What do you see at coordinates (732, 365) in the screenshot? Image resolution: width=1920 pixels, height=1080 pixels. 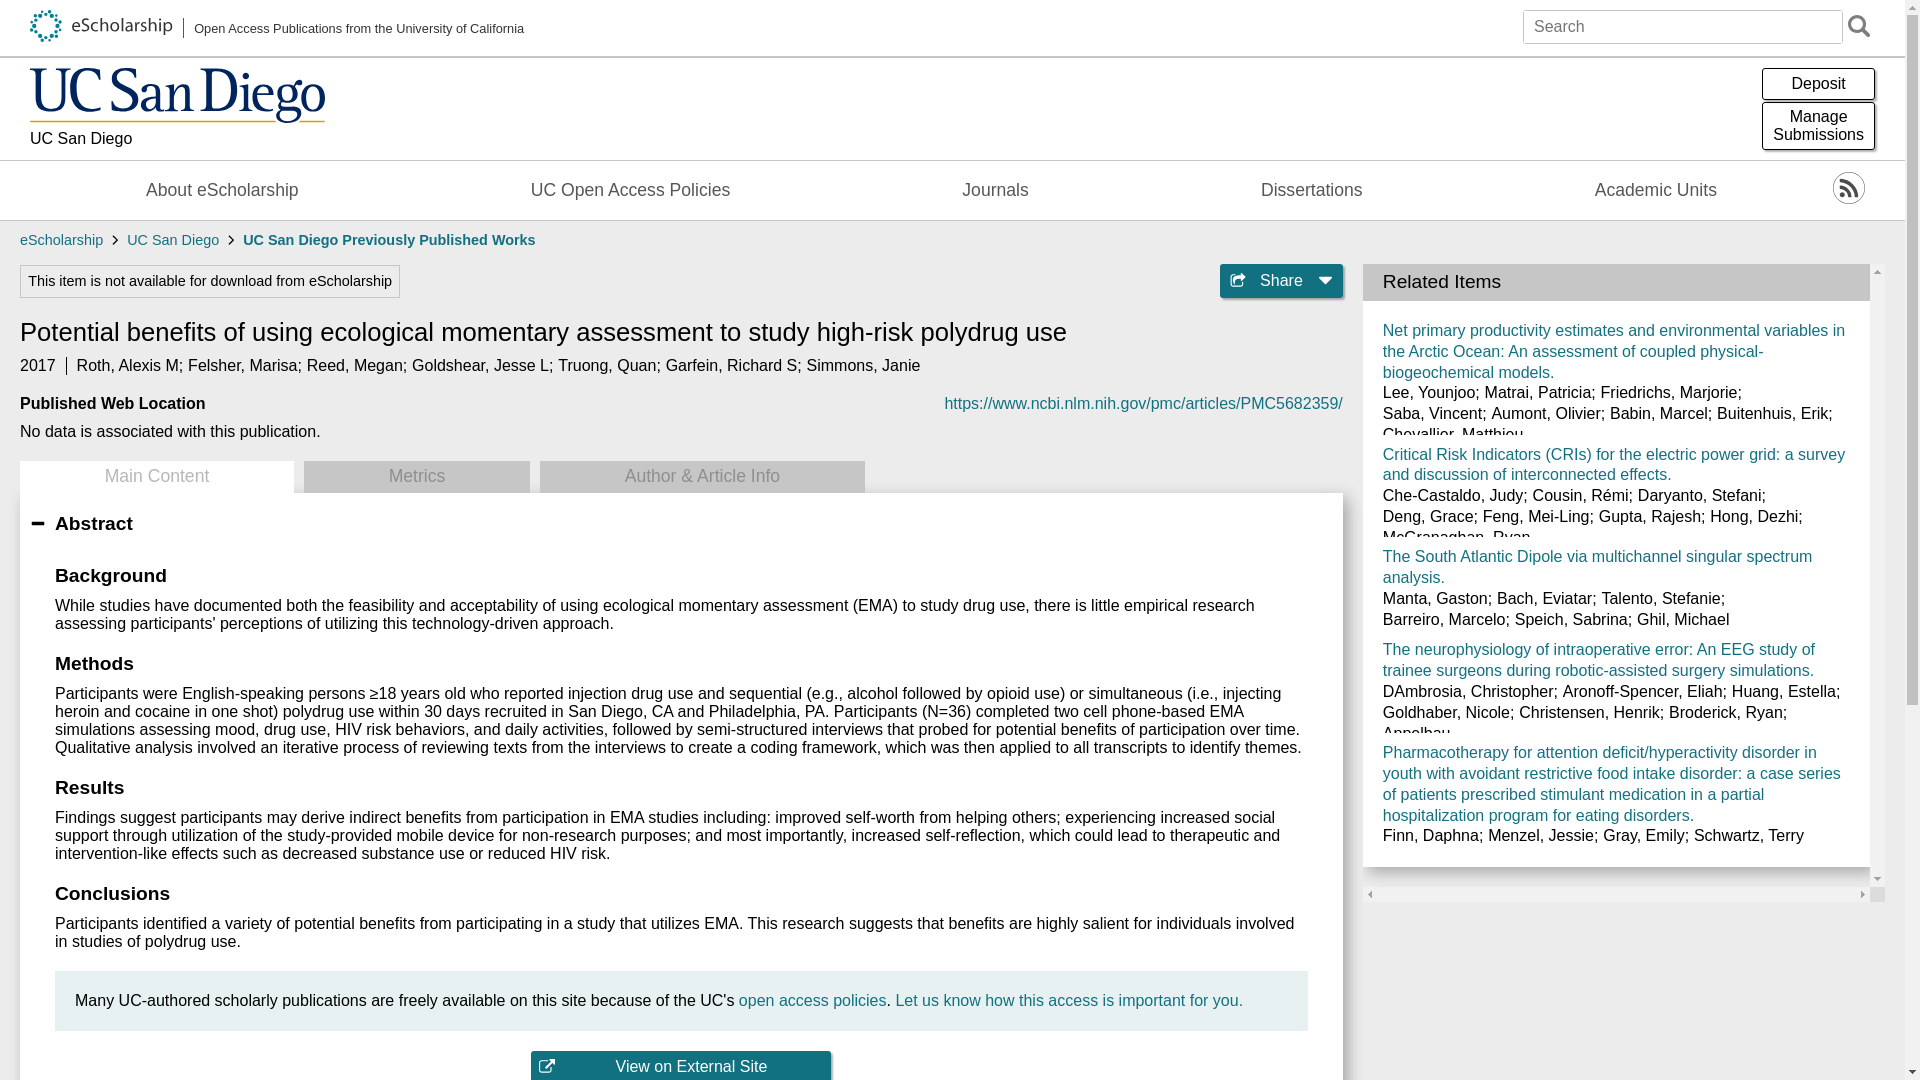 I see `Academic Units` at bounding box center [732, 365].